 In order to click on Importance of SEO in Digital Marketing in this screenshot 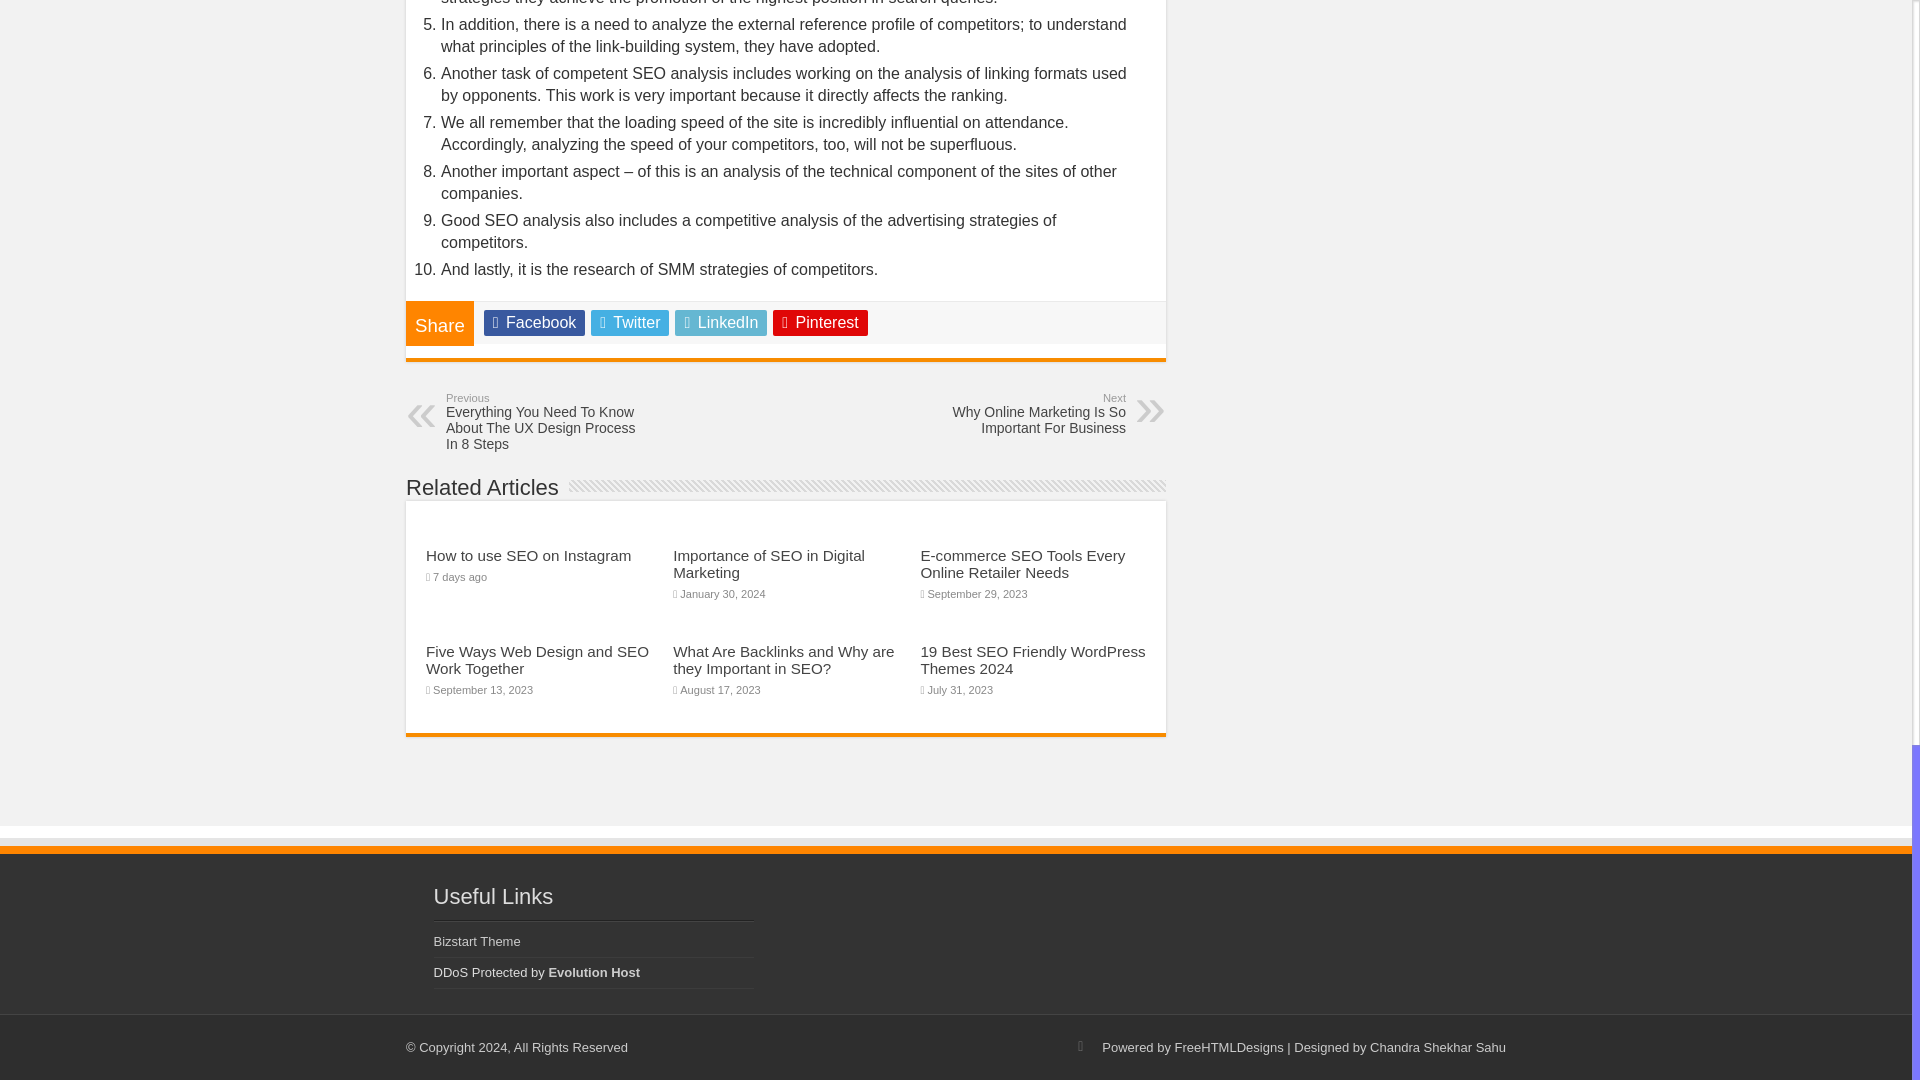, I will do `click(769, 564)`.